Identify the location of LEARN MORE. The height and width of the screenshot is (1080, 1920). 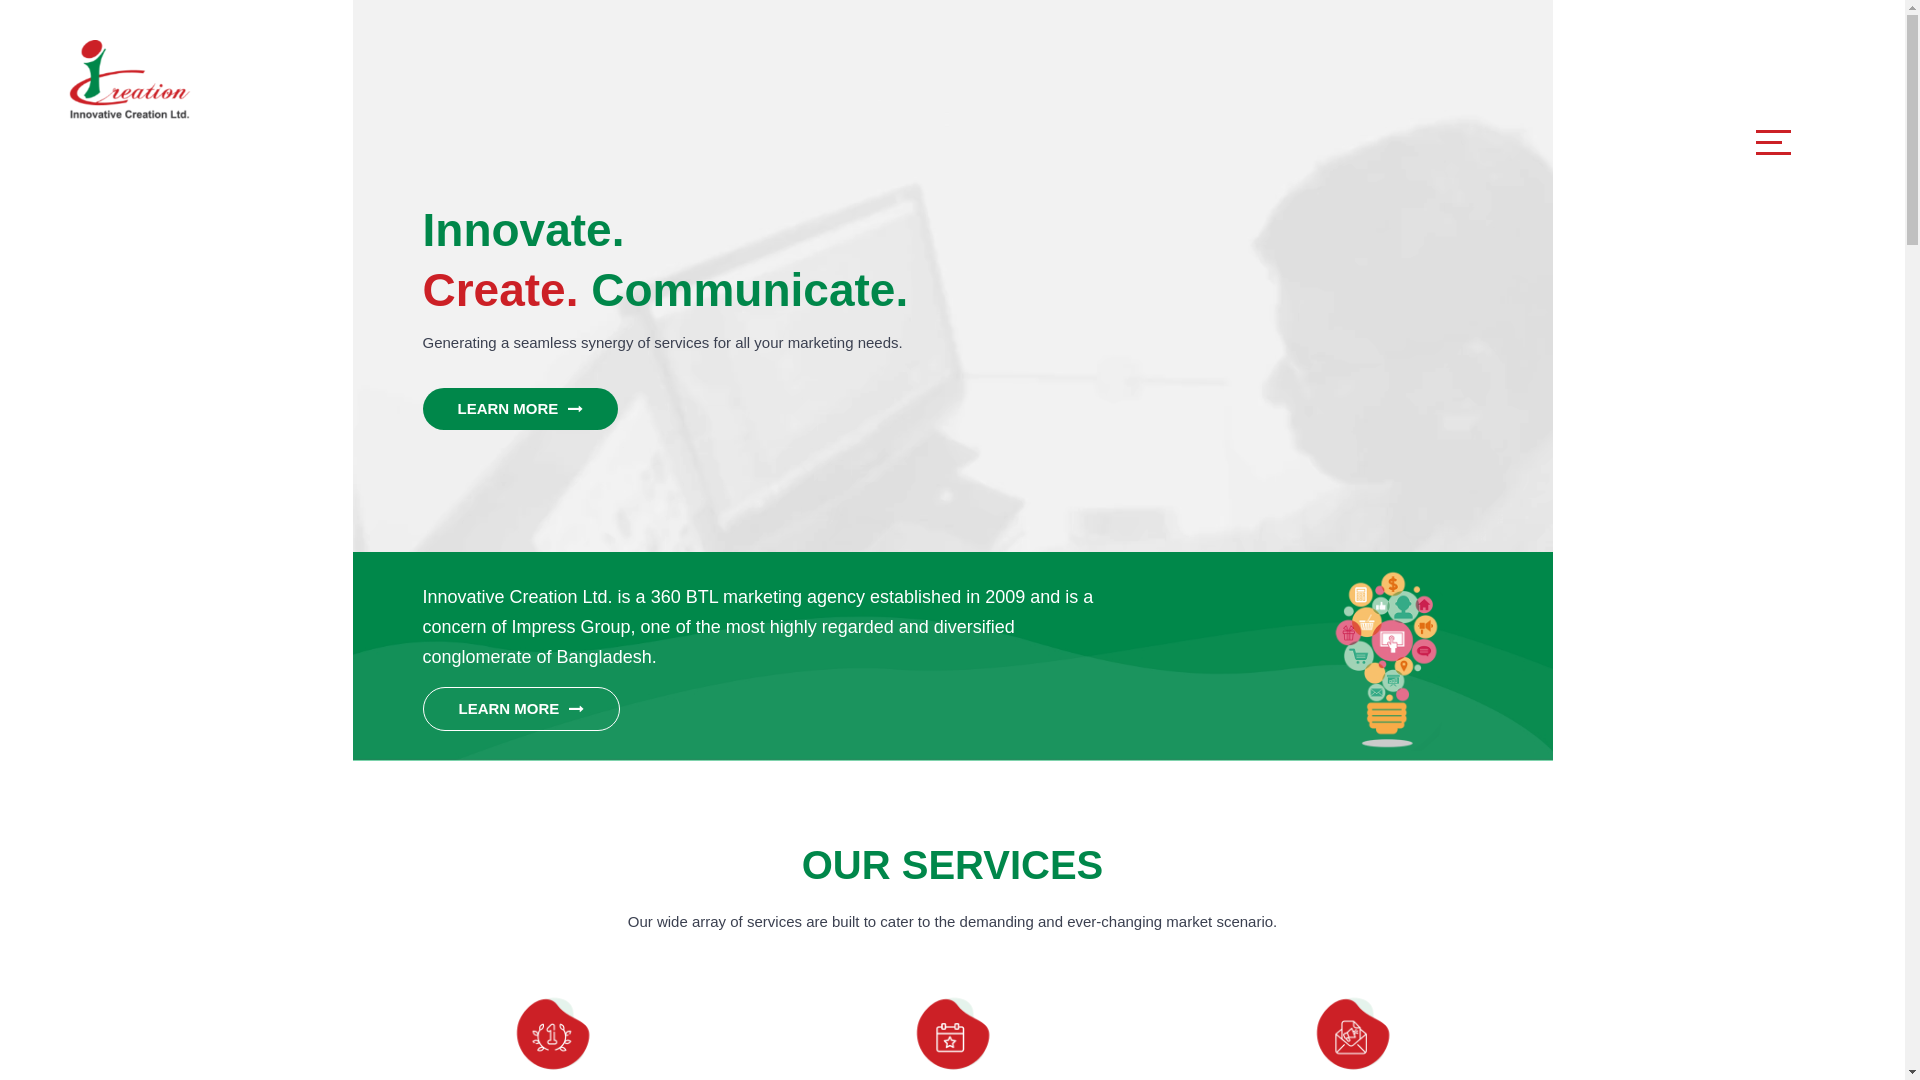
(520, 709).